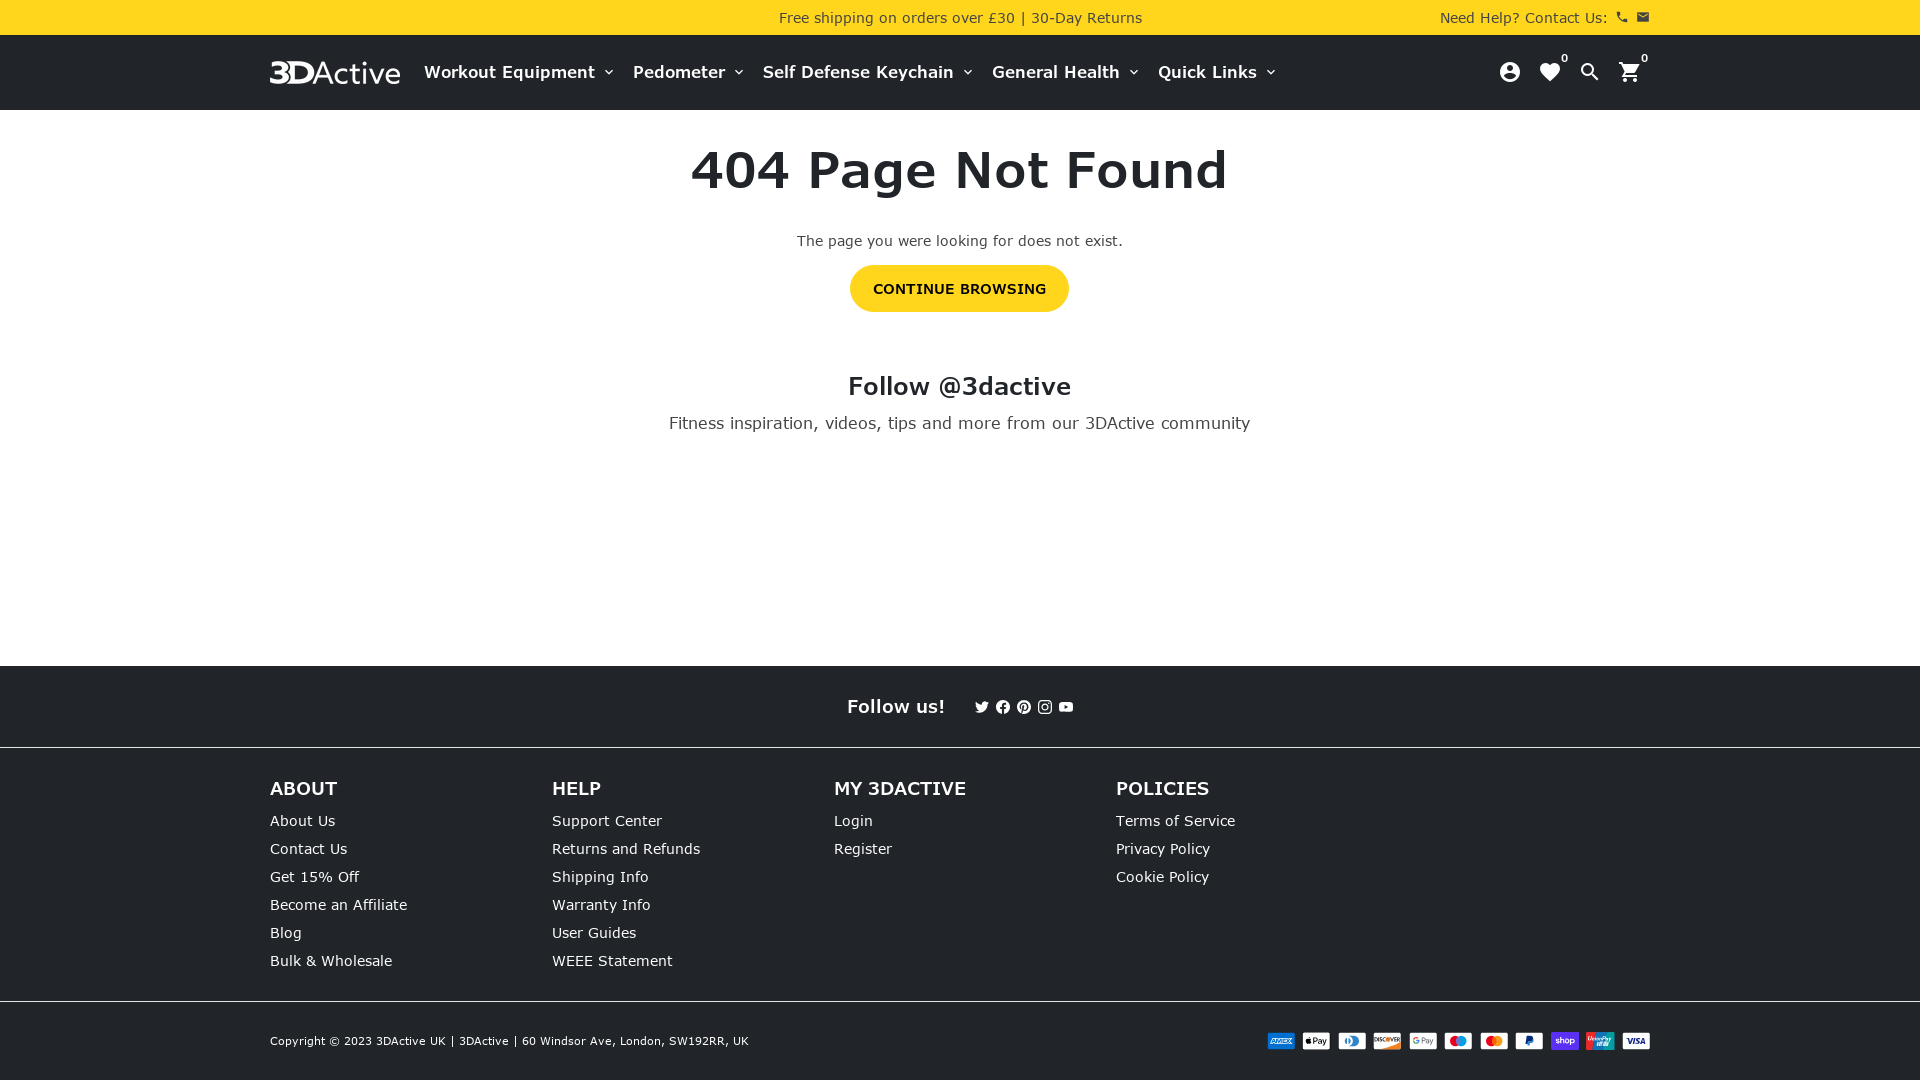  Describe the element at coordinates (607, 820) in the screenshot. I see `Support Center` at that location.